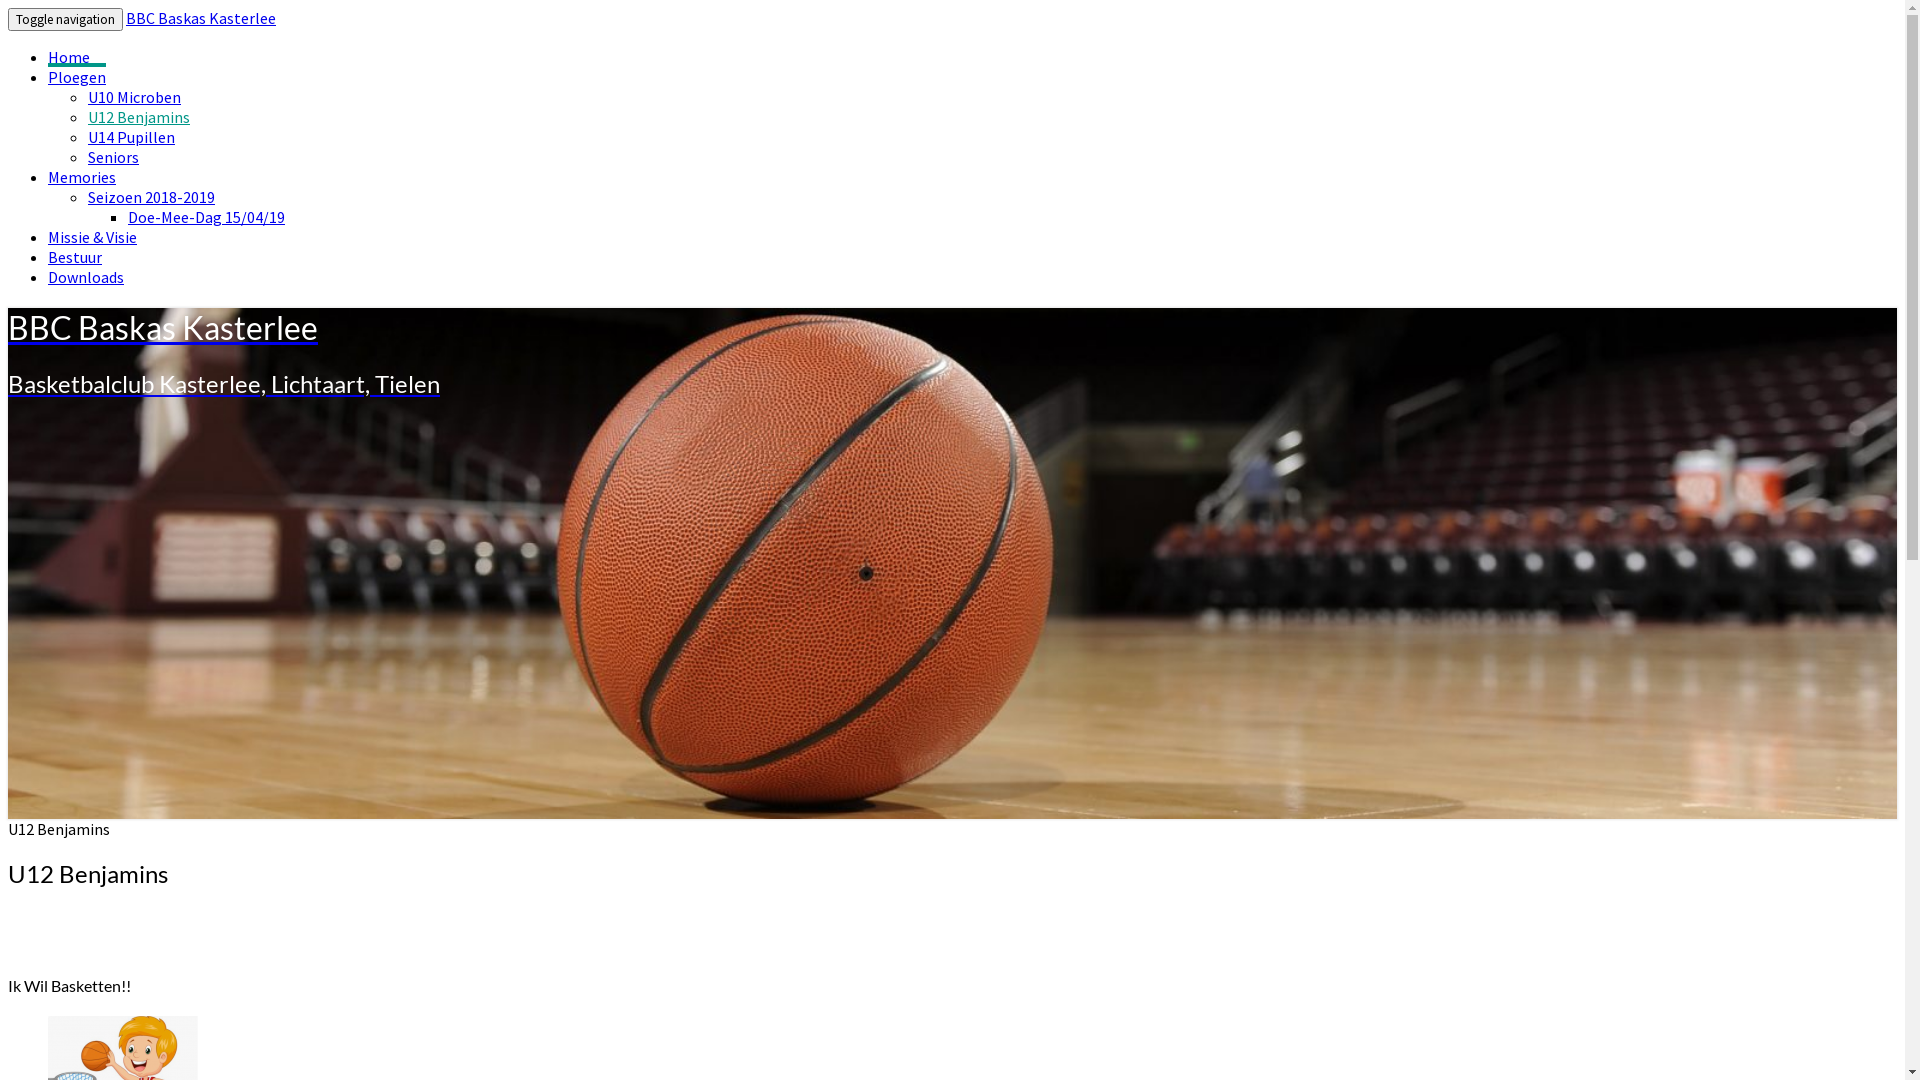 The width and height of the screenshot is (1920, 1080). I want to click on Seizoen 2018-2019, so click(152, 196).